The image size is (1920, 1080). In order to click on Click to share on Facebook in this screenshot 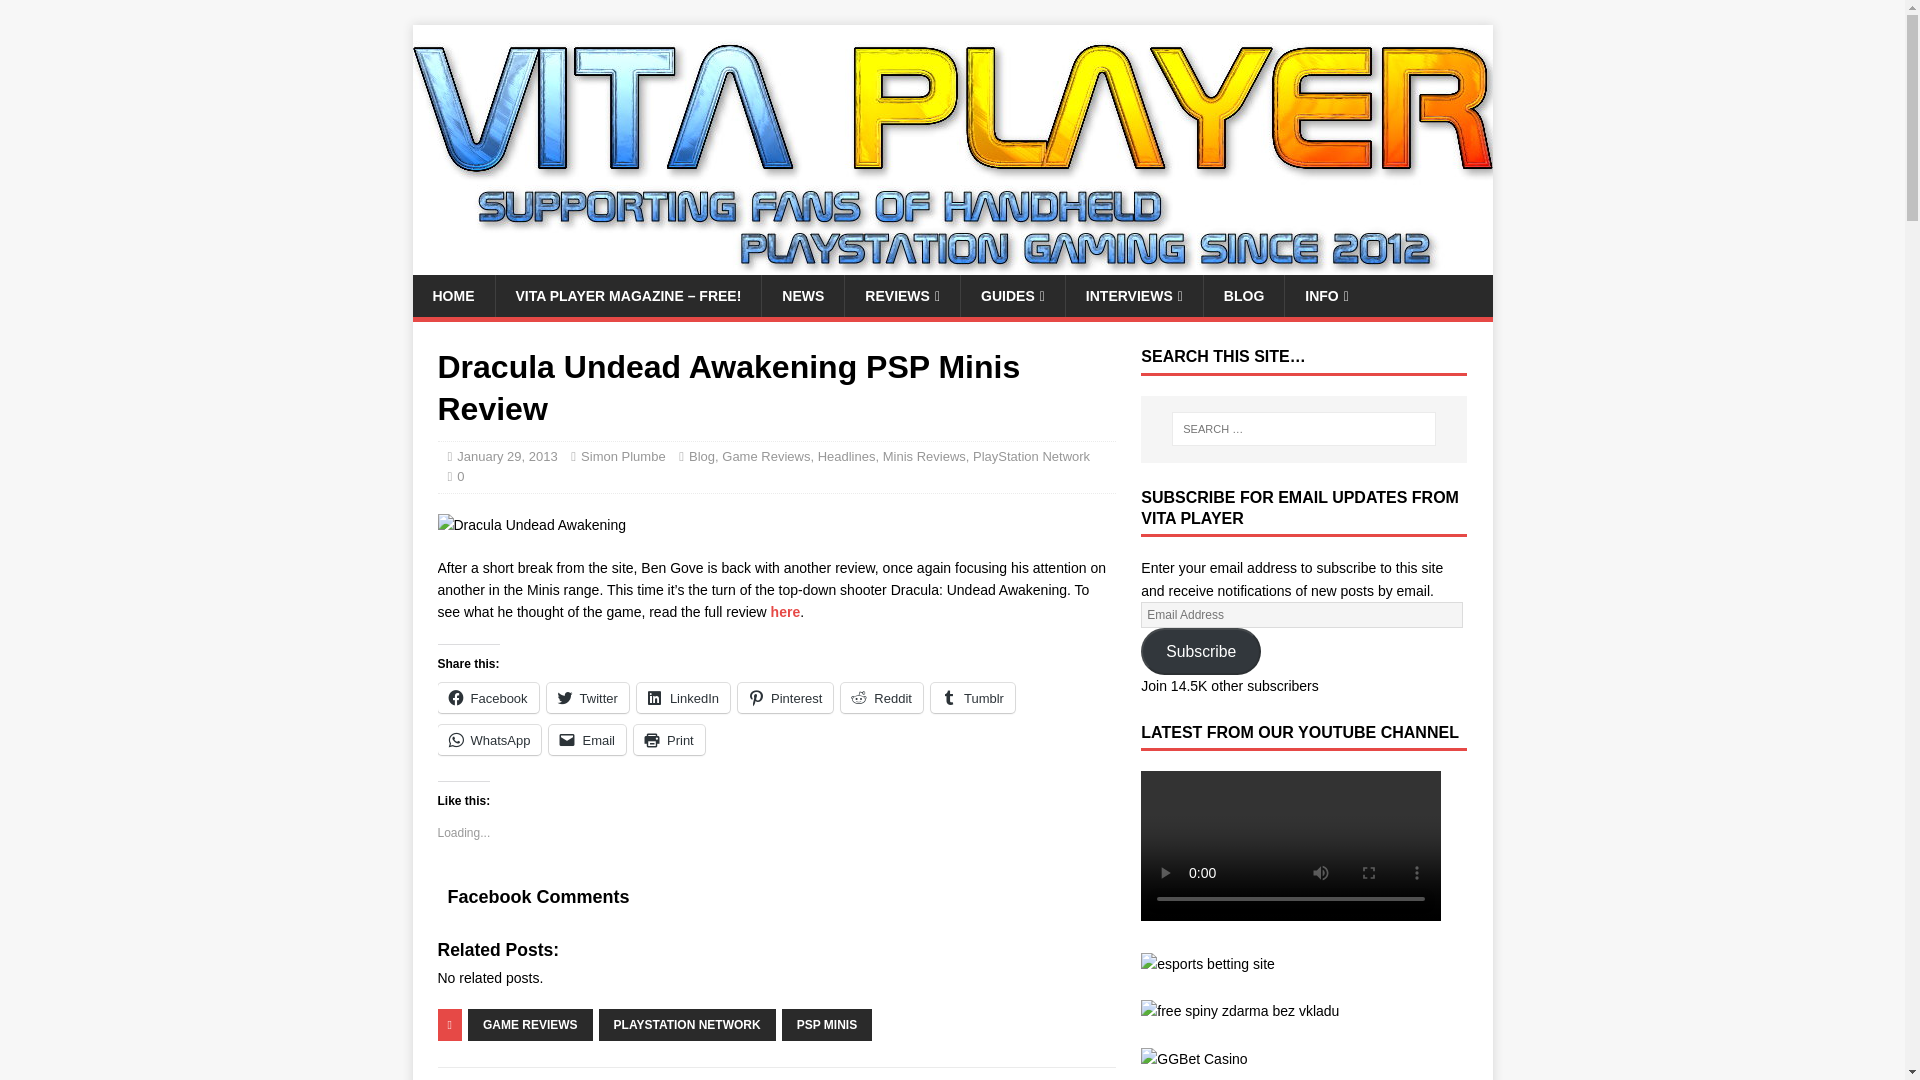, I will do `click(488, 697)`.